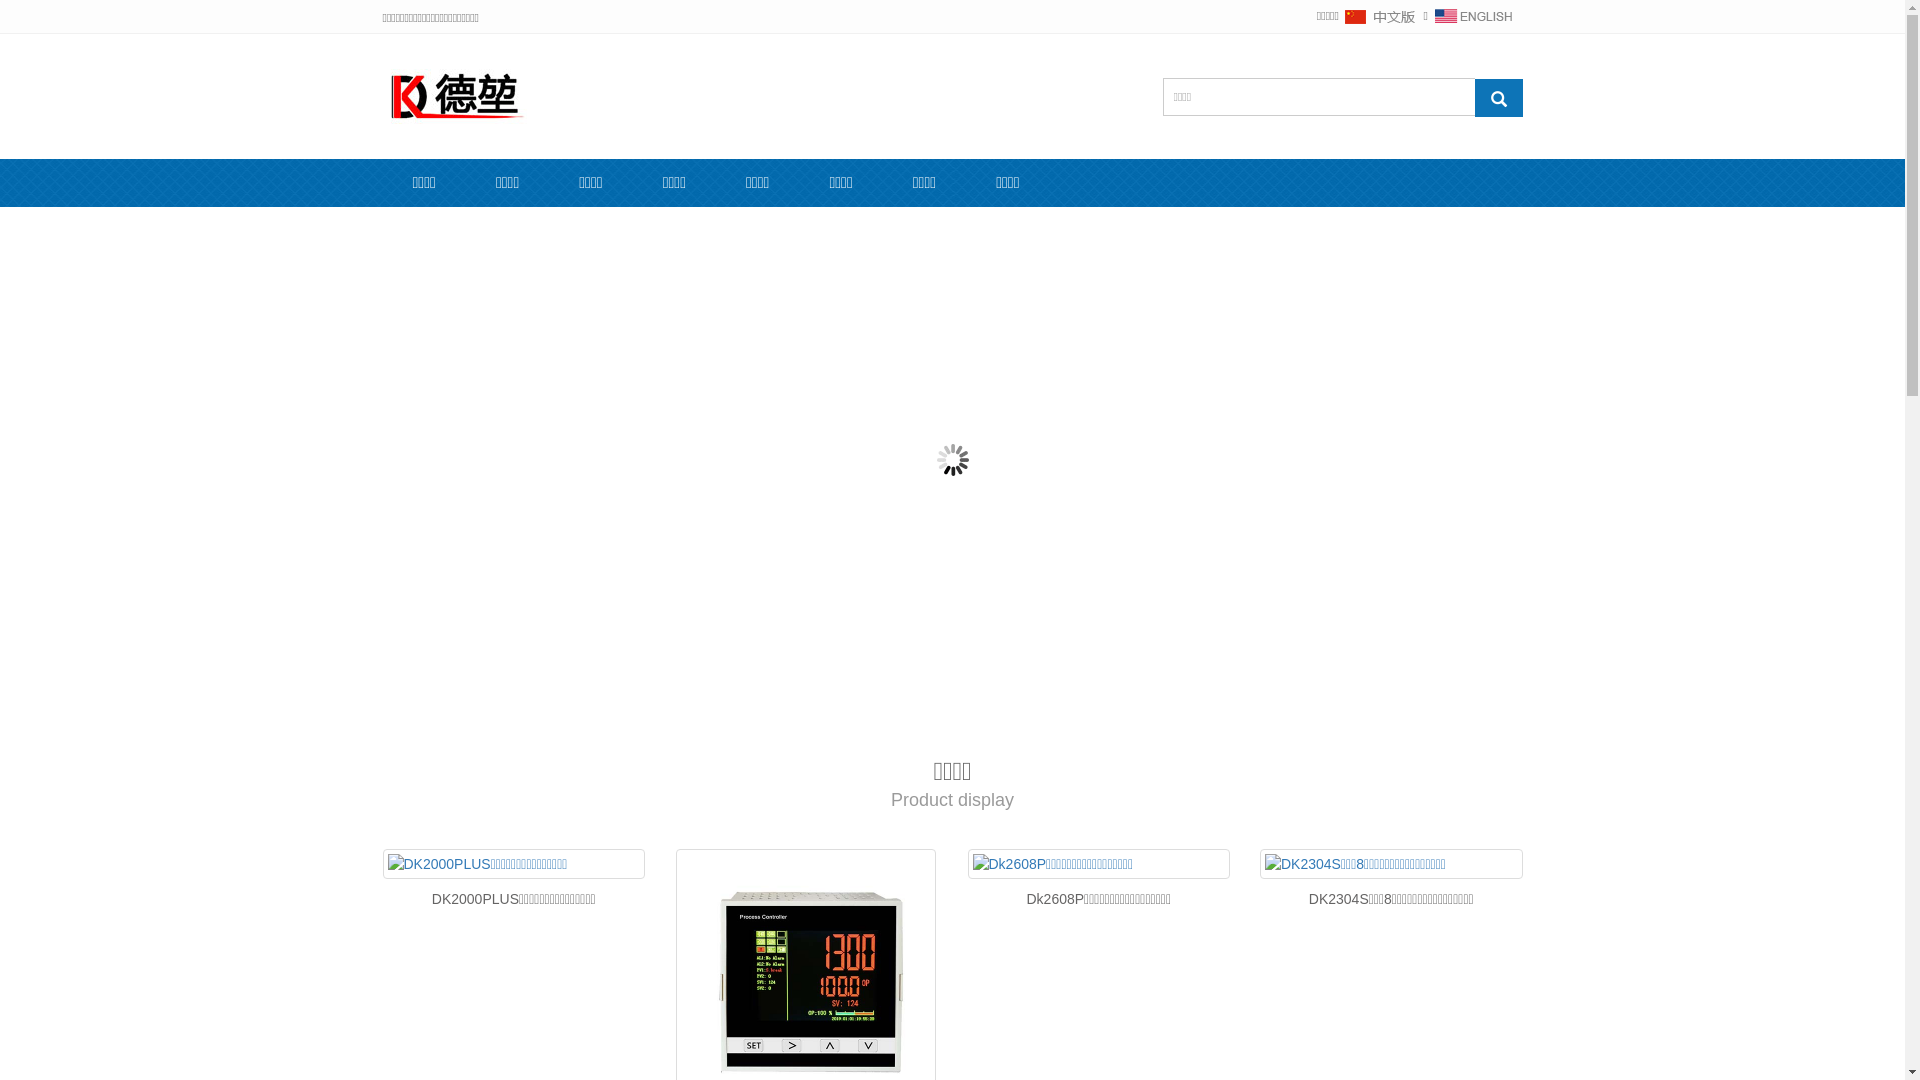 The height and width of the screenshot is (1080, 1920). Describe the element at coordinates (1473, 16) in the screenshot. I see `English` at that location.